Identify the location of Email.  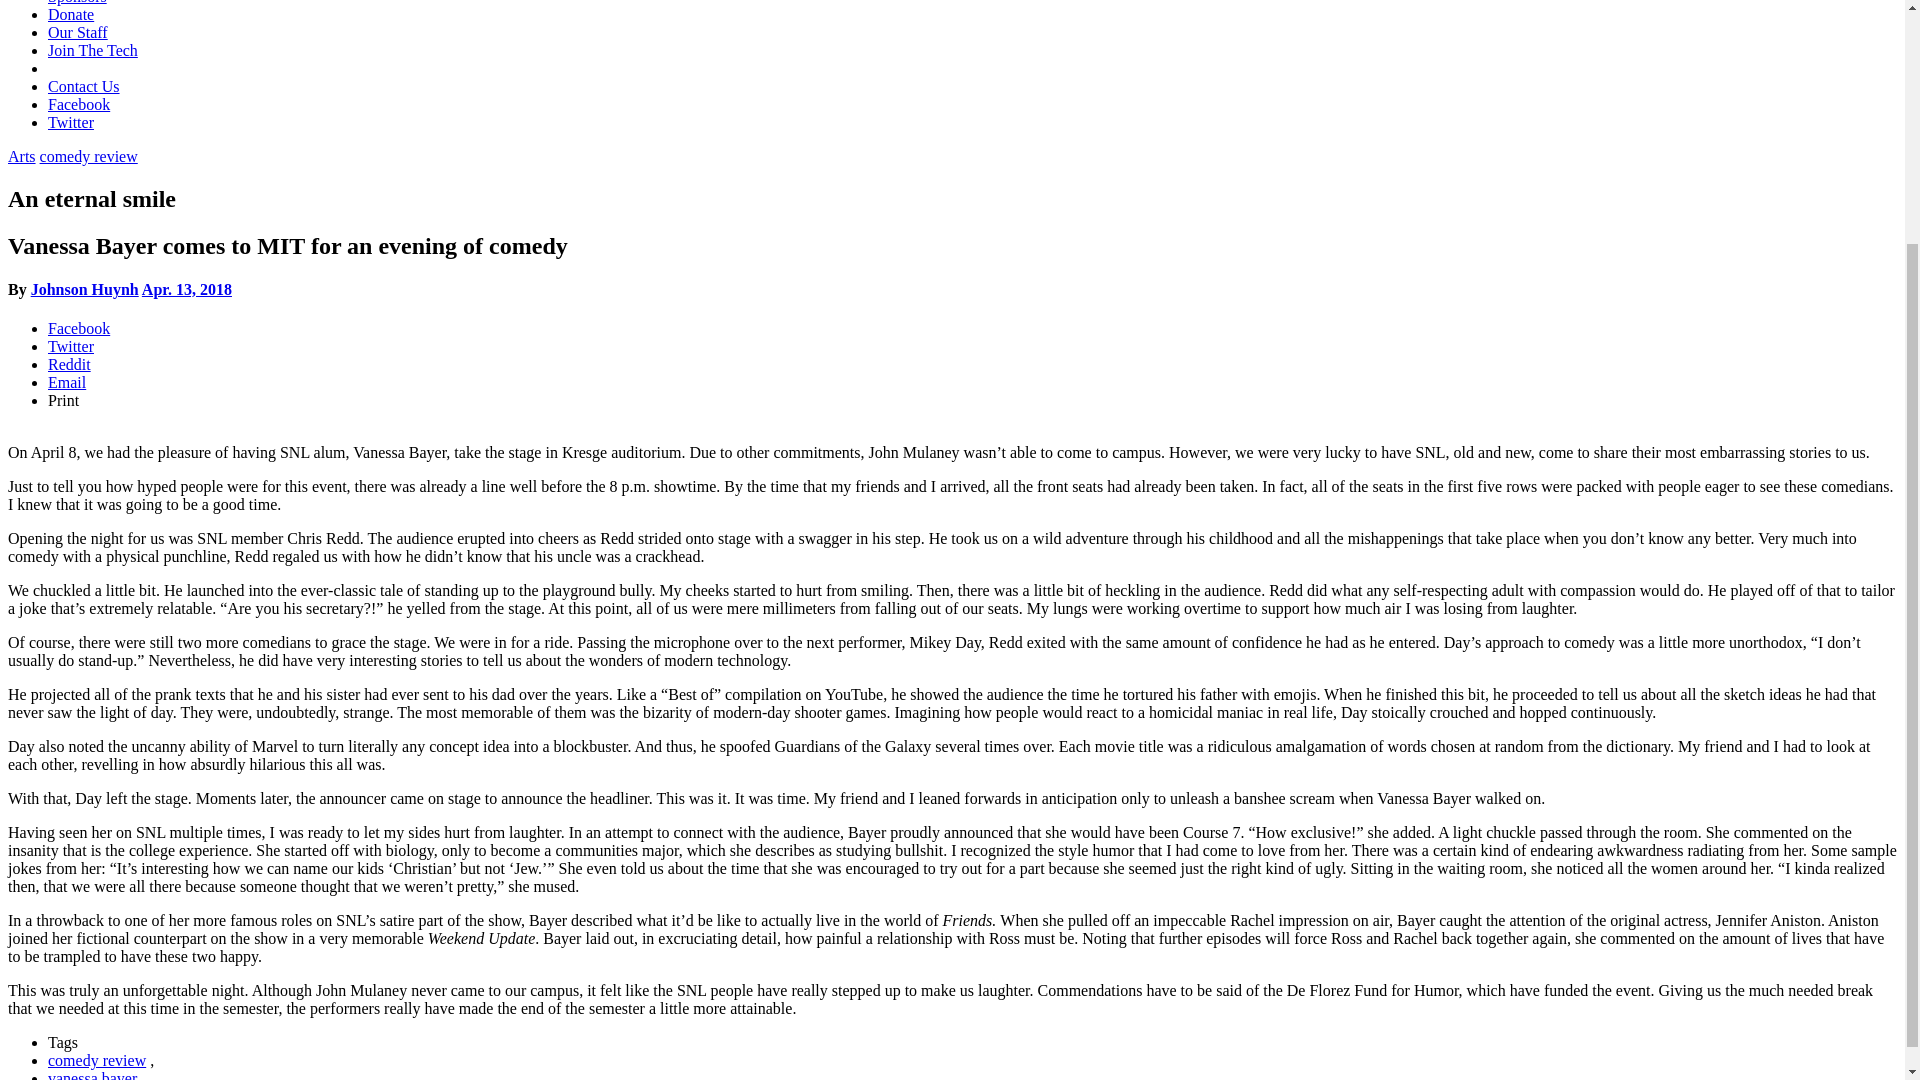
(67, 382).